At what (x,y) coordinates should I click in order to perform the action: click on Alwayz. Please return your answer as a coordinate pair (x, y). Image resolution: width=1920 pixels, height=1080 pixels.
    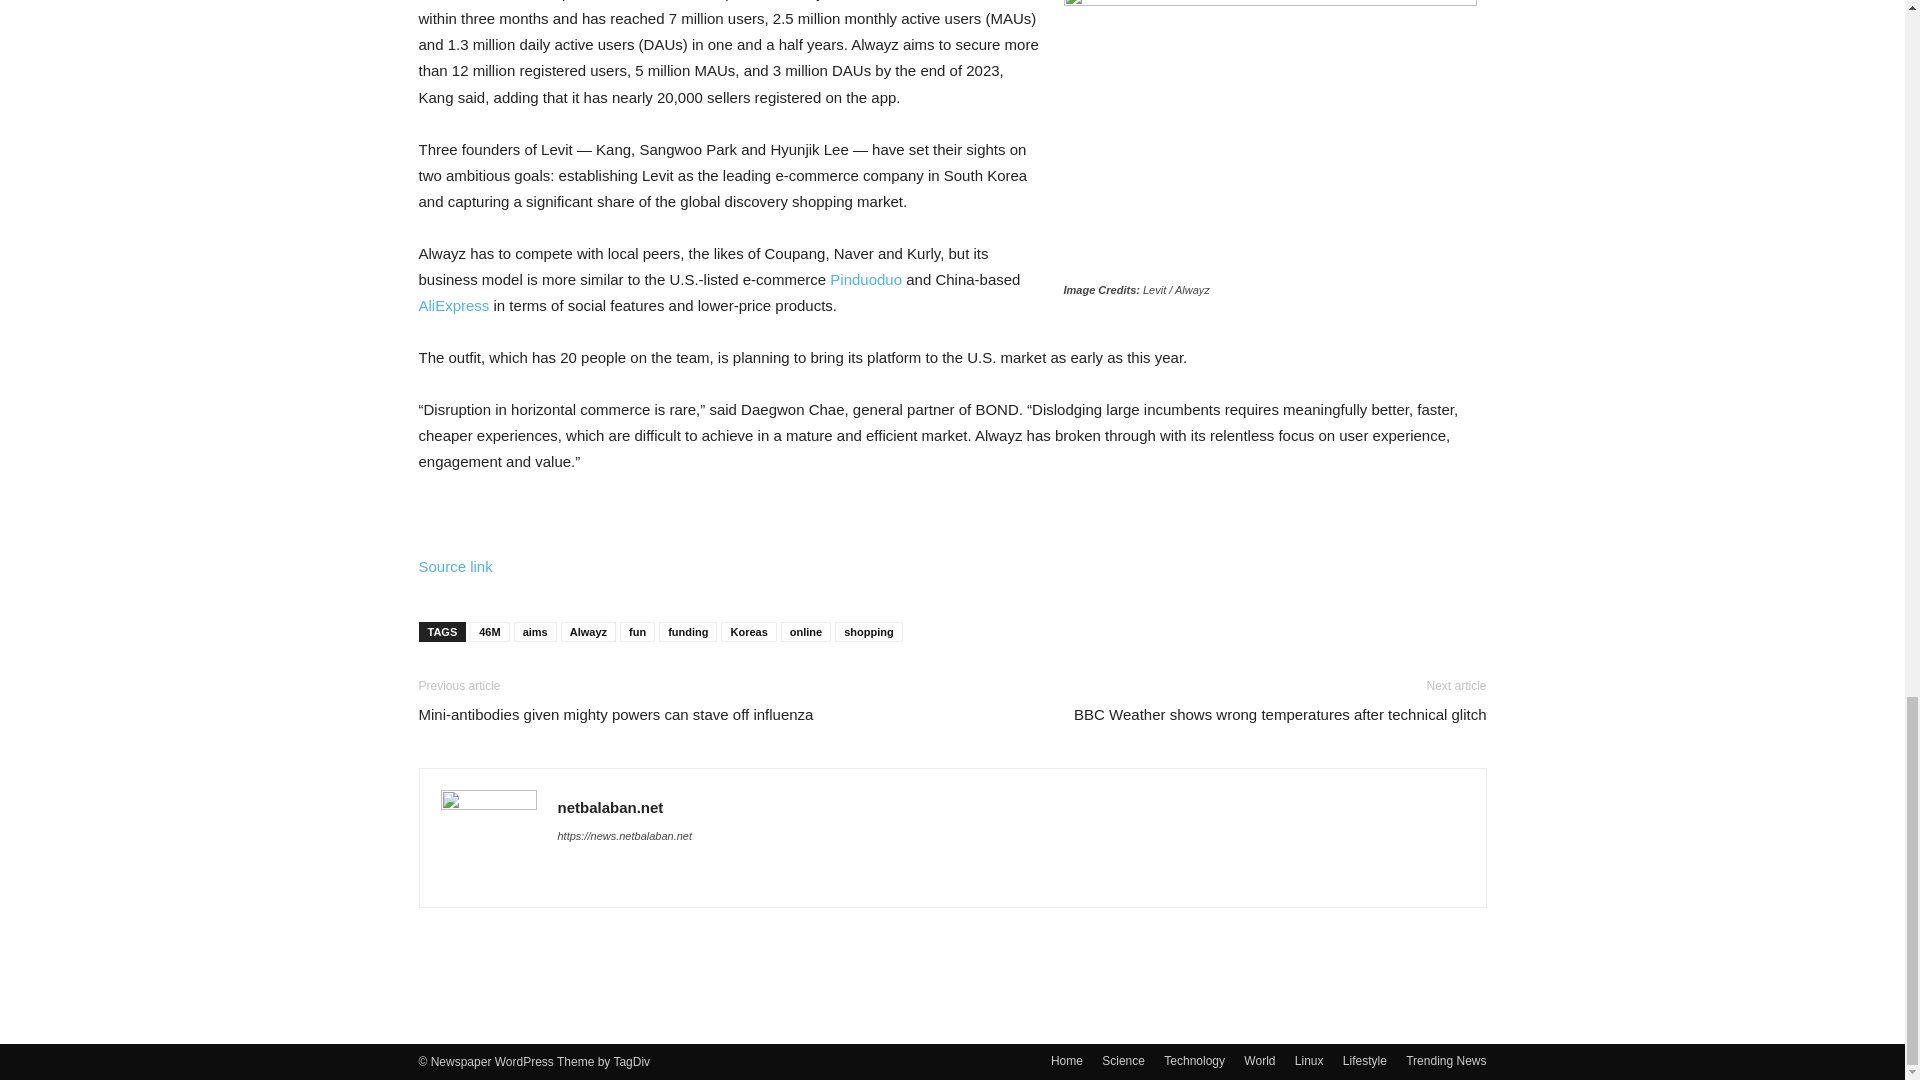
    Looking at the image, I should click on (588, 632).